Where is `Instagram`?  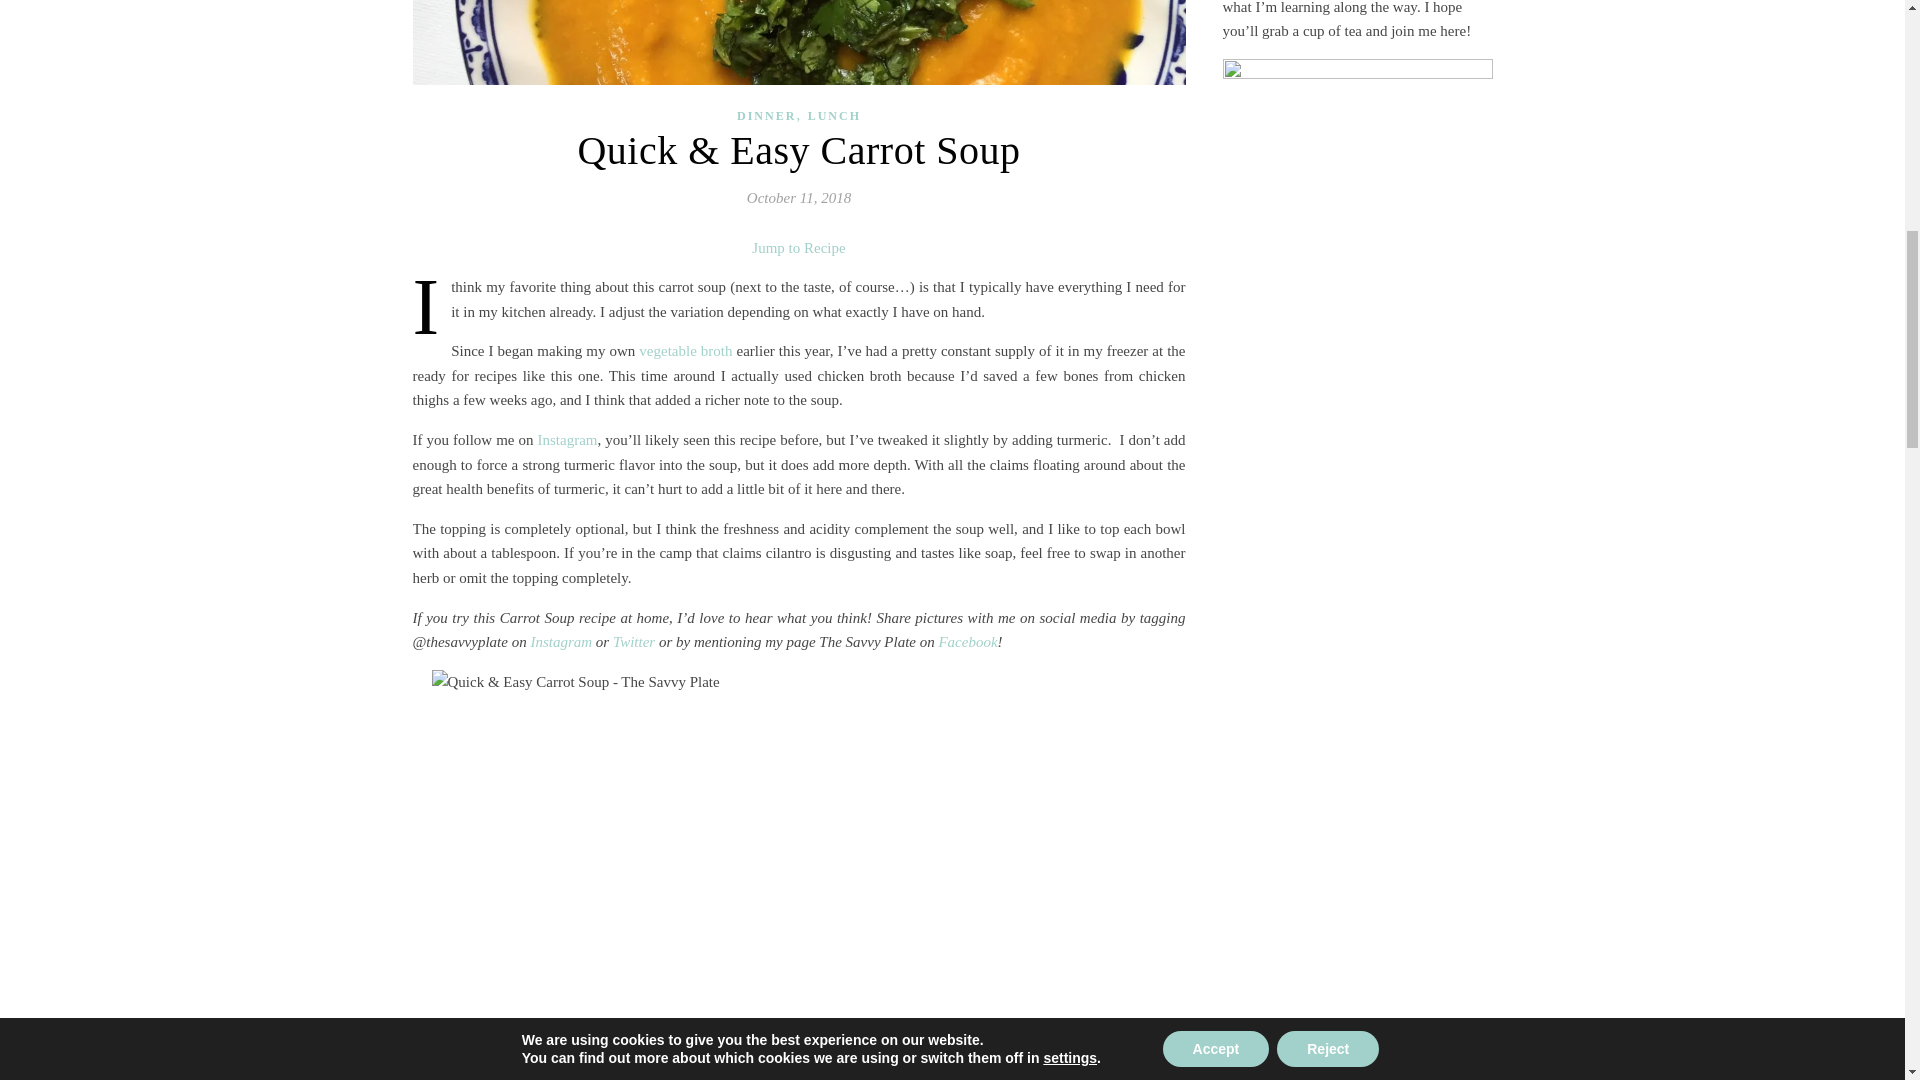
Instagram is located at coordinates (560, 642).